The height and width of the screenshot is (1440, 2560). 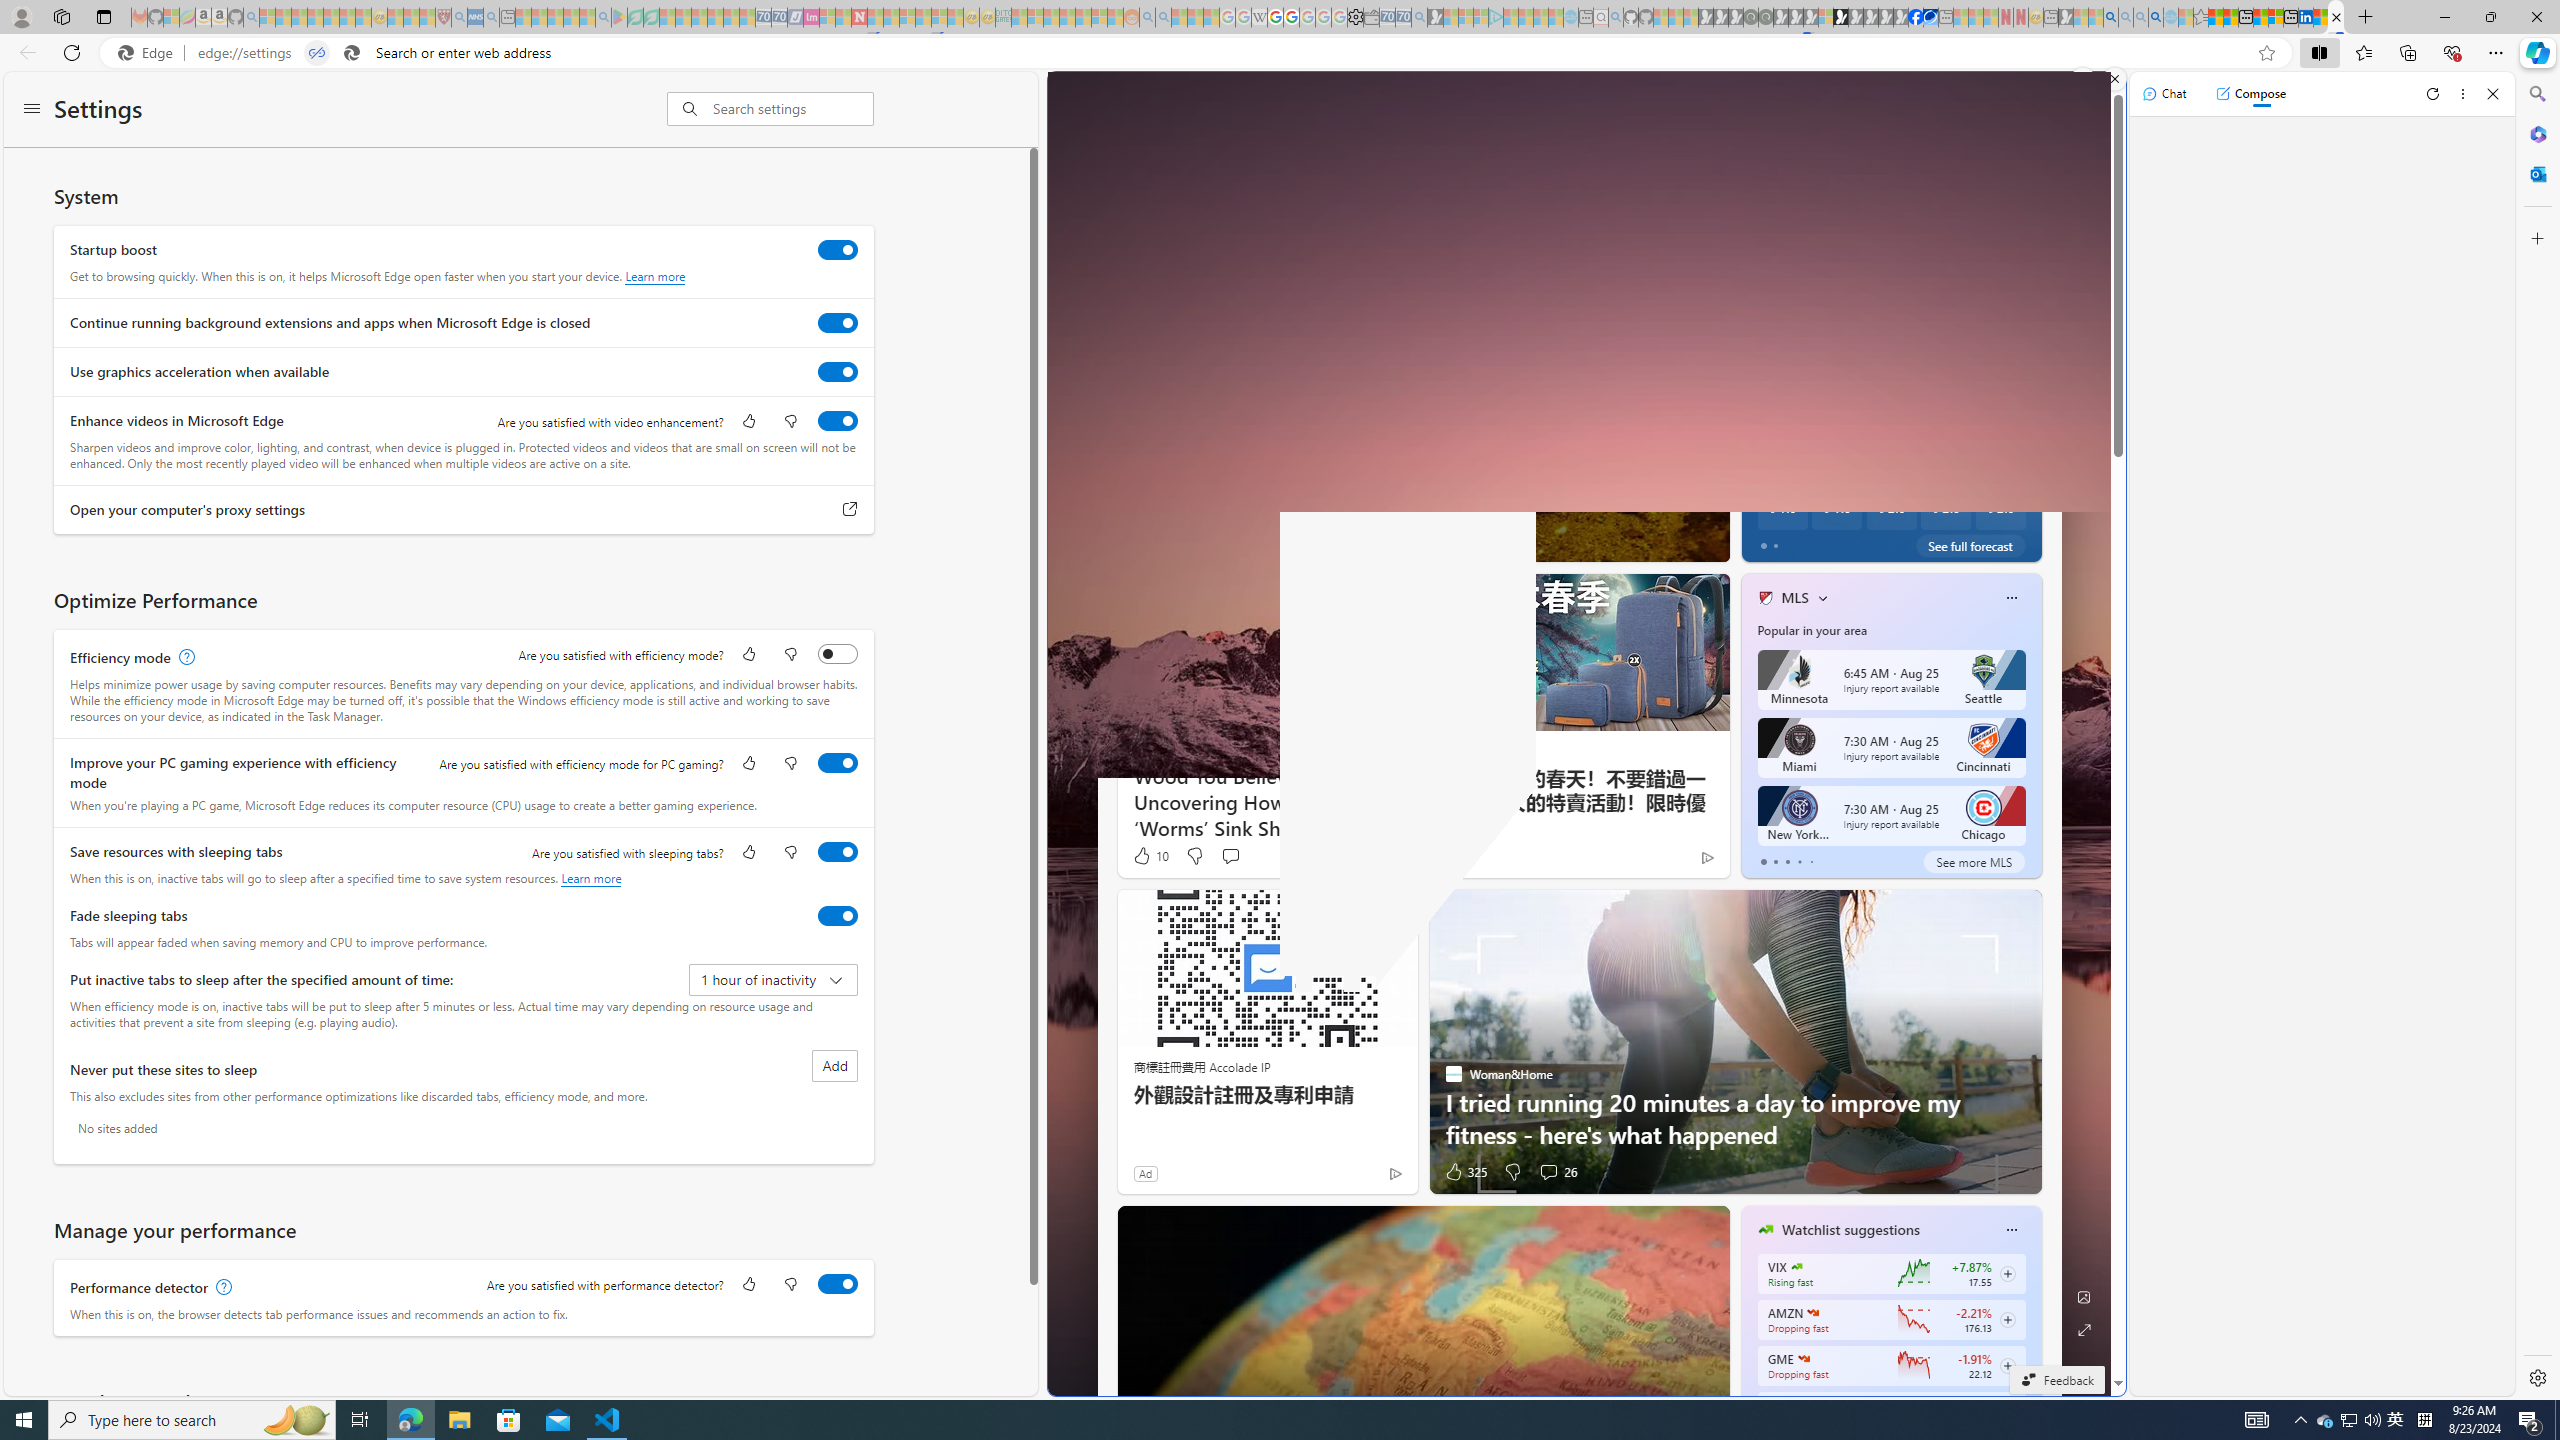 I want to click on Class: weather-arrow-glyph, so click(x=2020, y=334).